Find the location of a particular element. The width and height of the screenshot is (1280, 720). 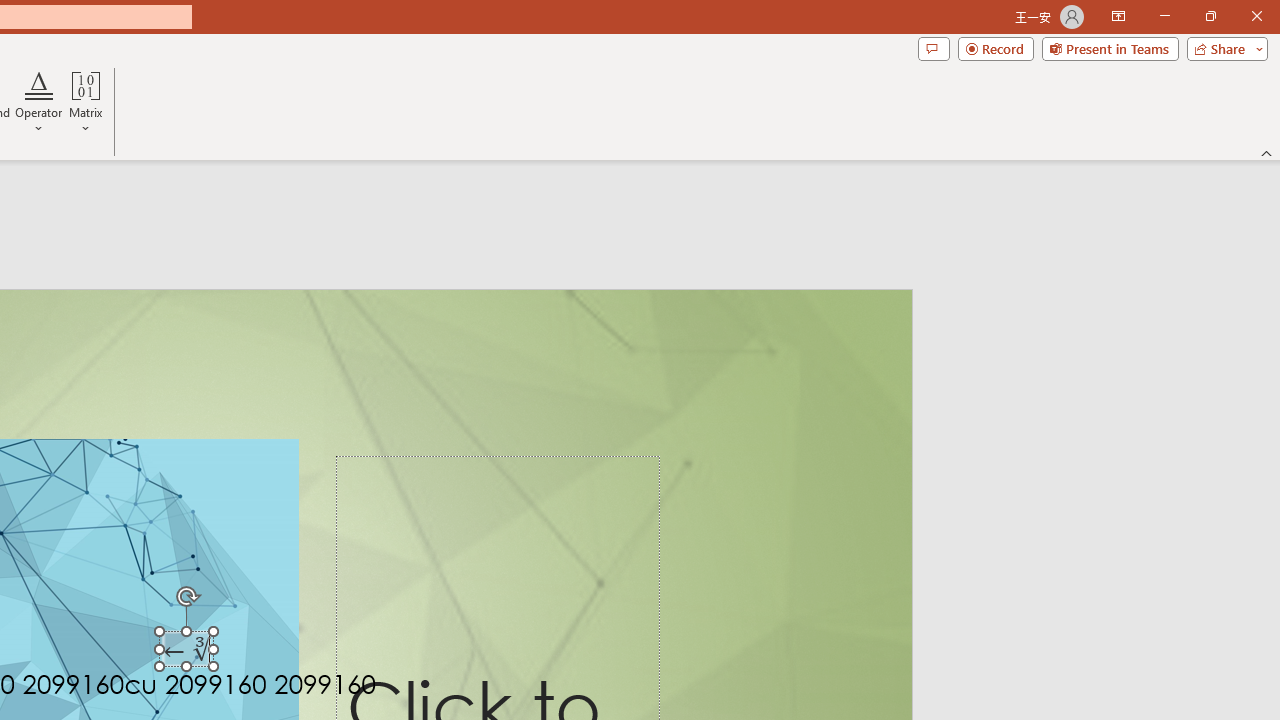

Operator is located at coordinates (38, 102).